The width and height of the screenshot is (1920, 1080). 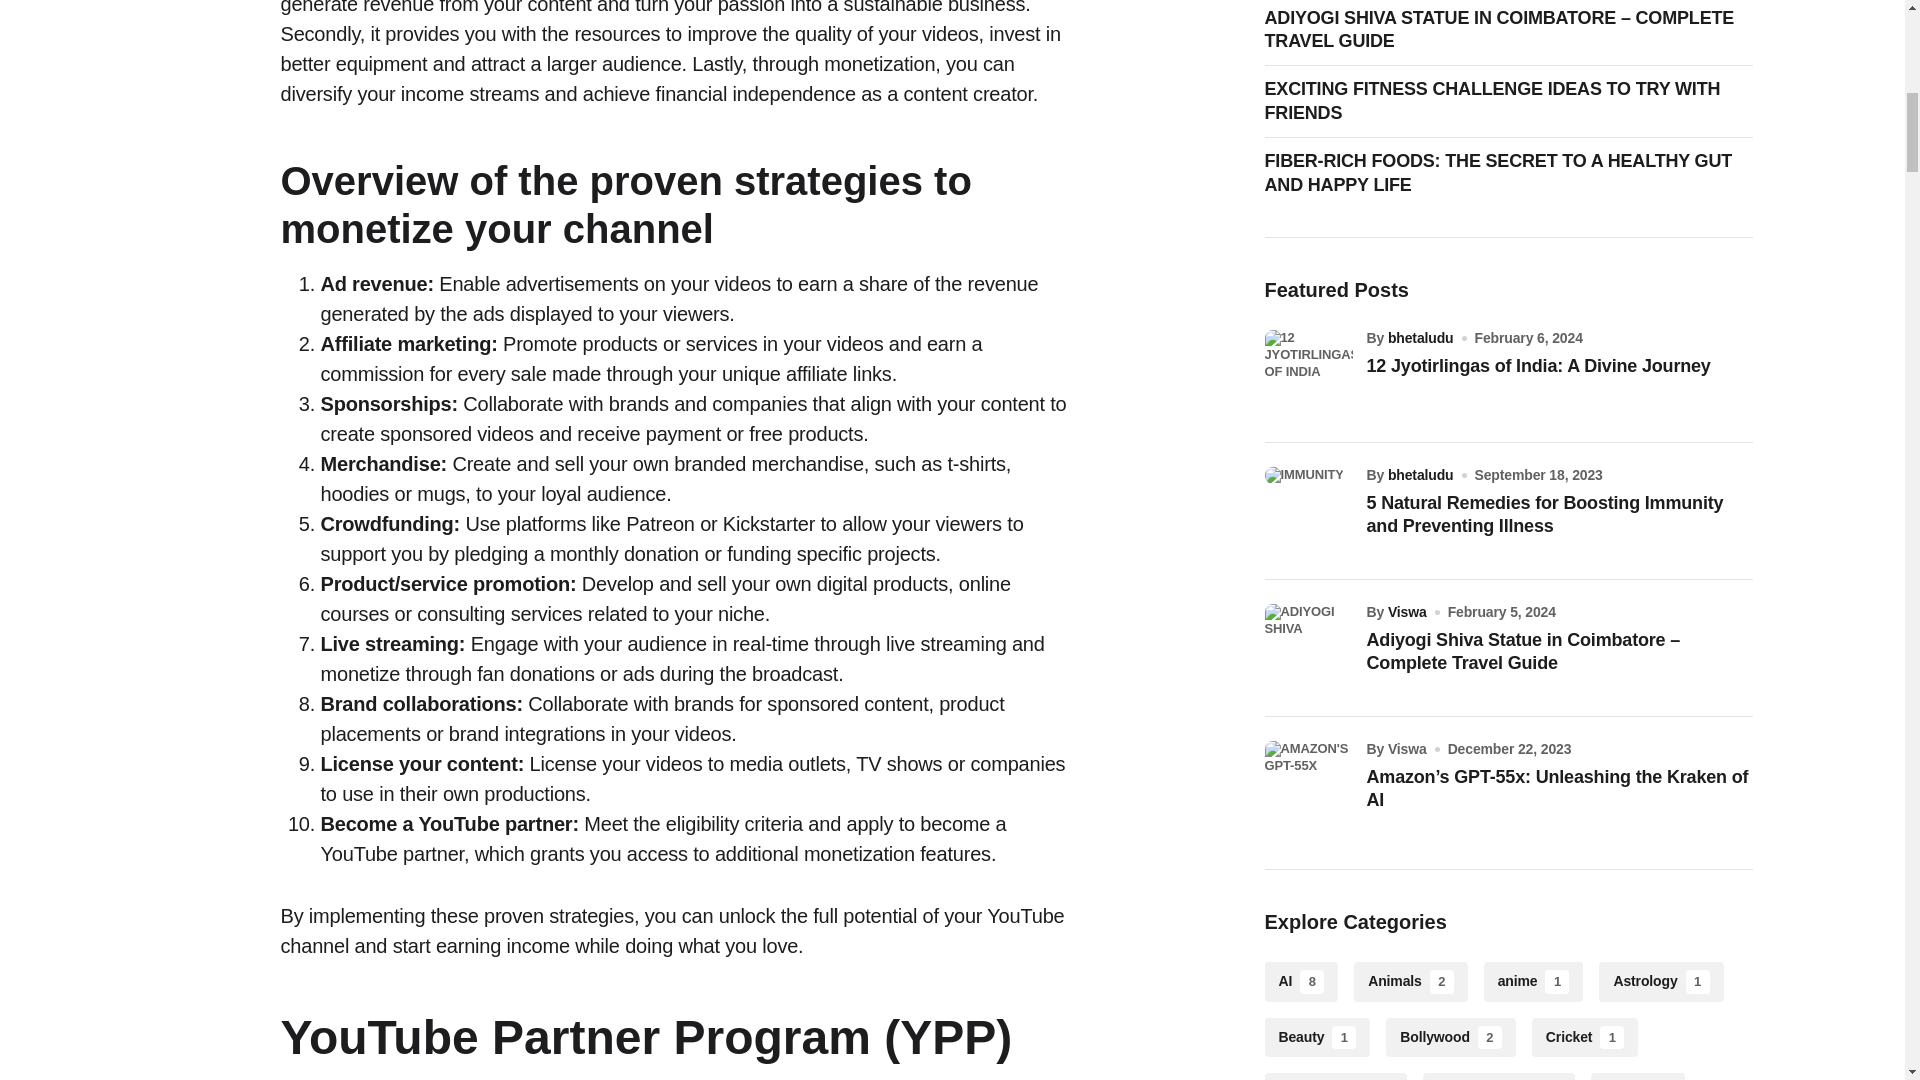 What do you see at coordinates (1307, 356) in the screenshot?
I see `12 Jyotirlingas of India` at bounding box center [1307, 356].